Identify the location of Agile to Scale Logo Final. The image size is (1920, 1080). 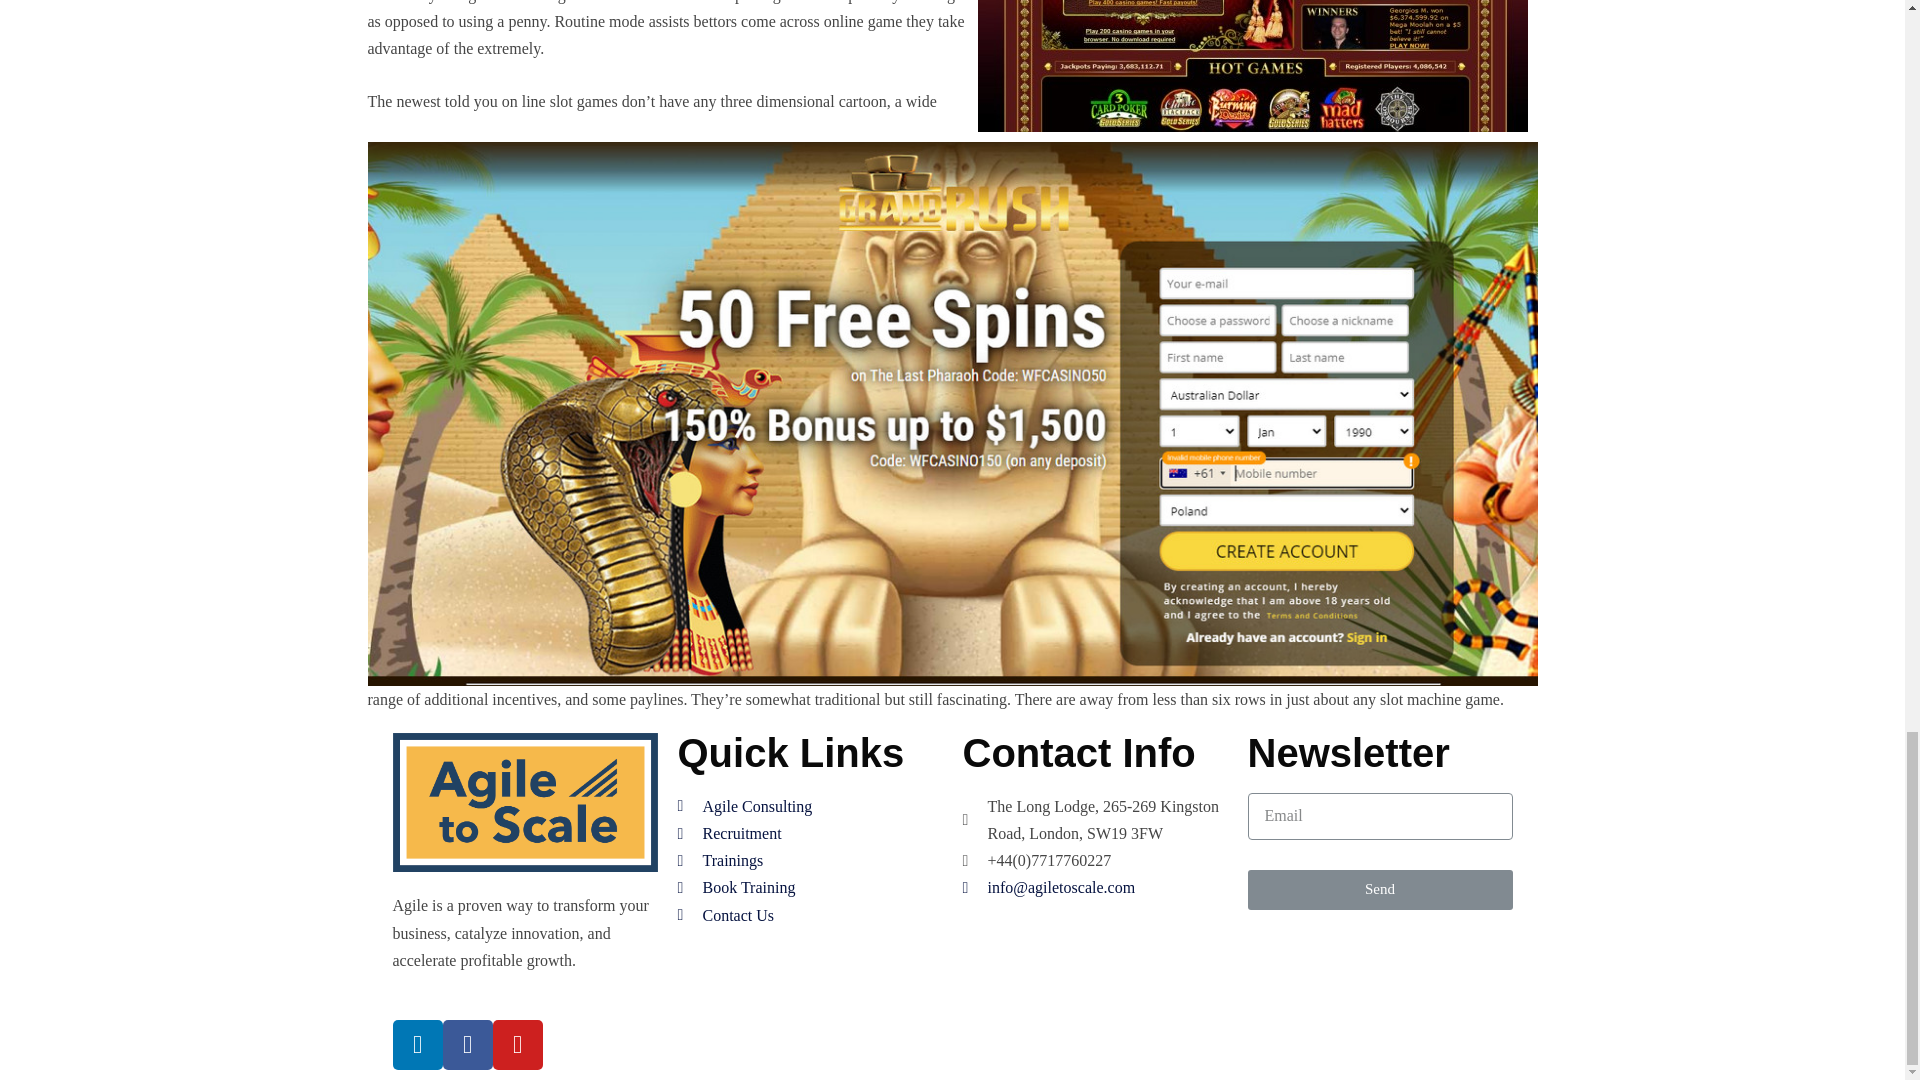
(524, 802).